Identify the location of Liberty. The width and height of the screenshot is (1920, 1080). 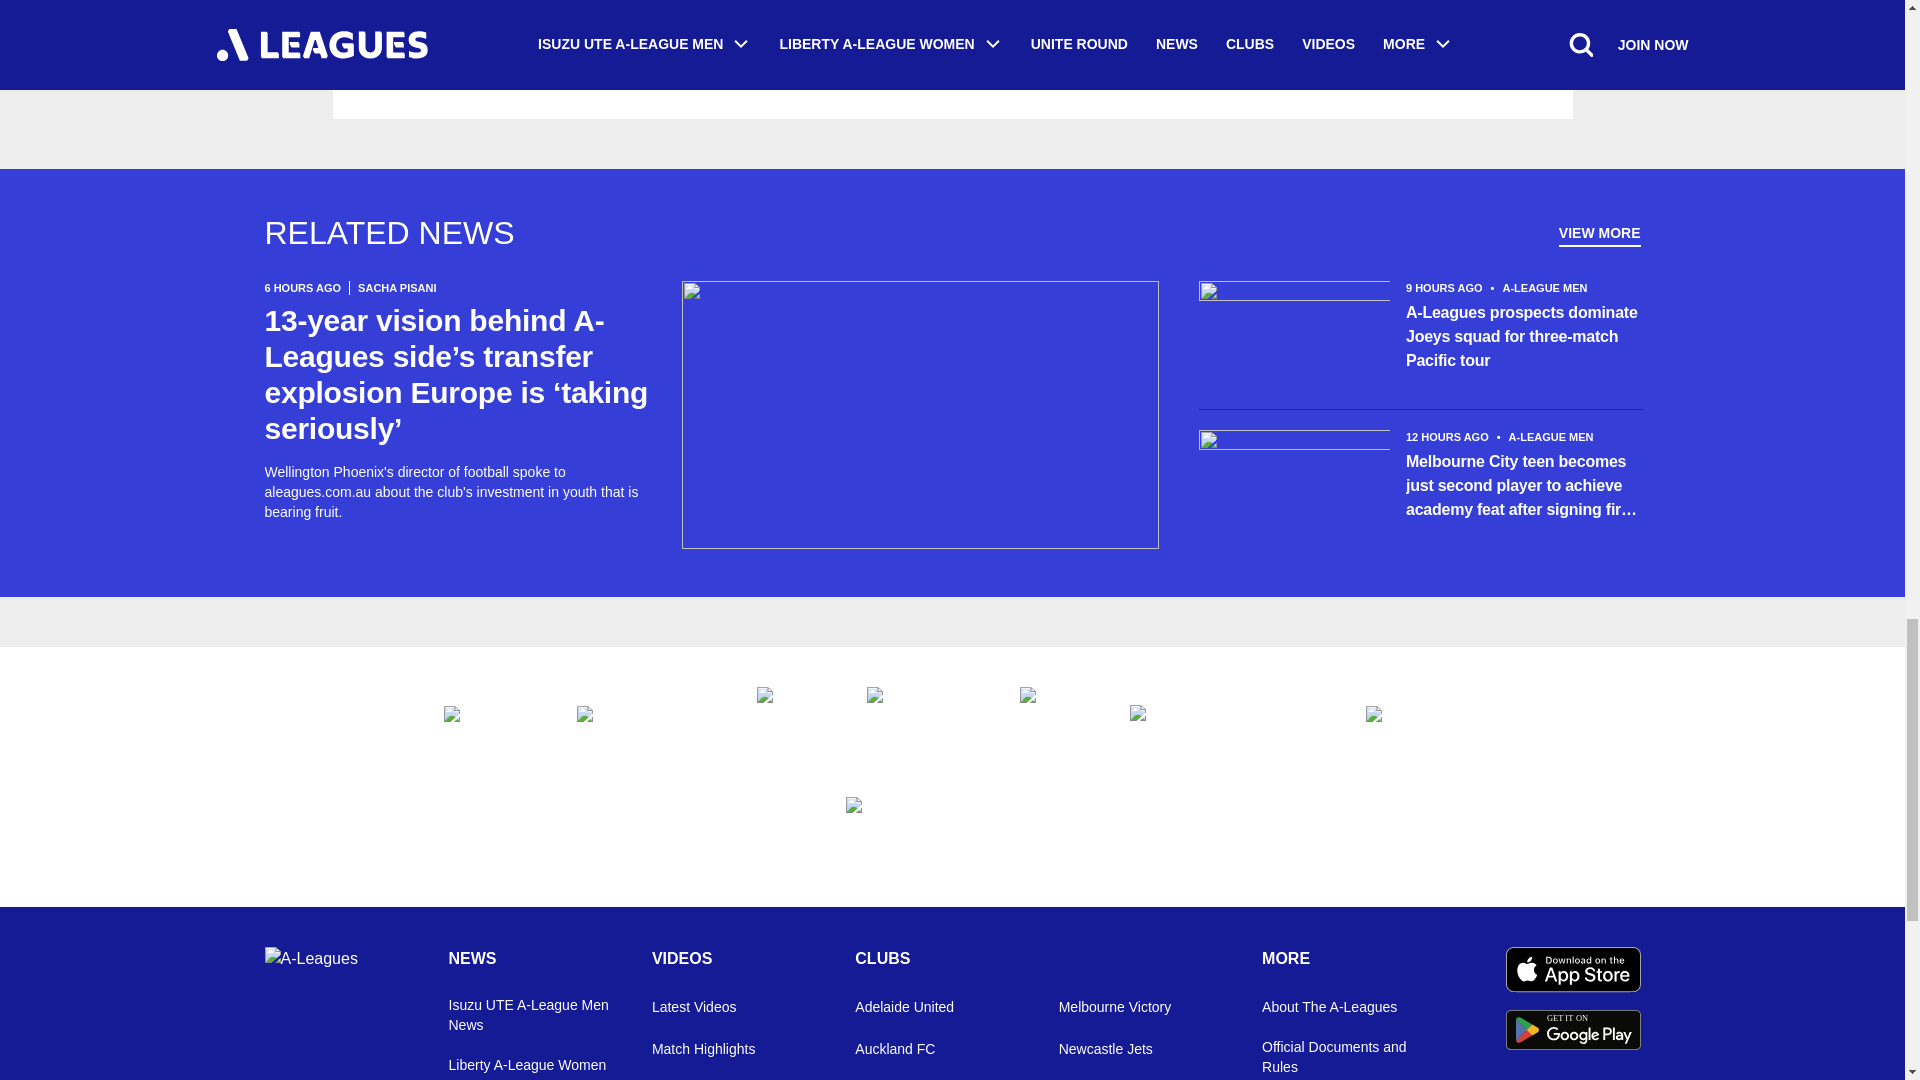
(646, 722).